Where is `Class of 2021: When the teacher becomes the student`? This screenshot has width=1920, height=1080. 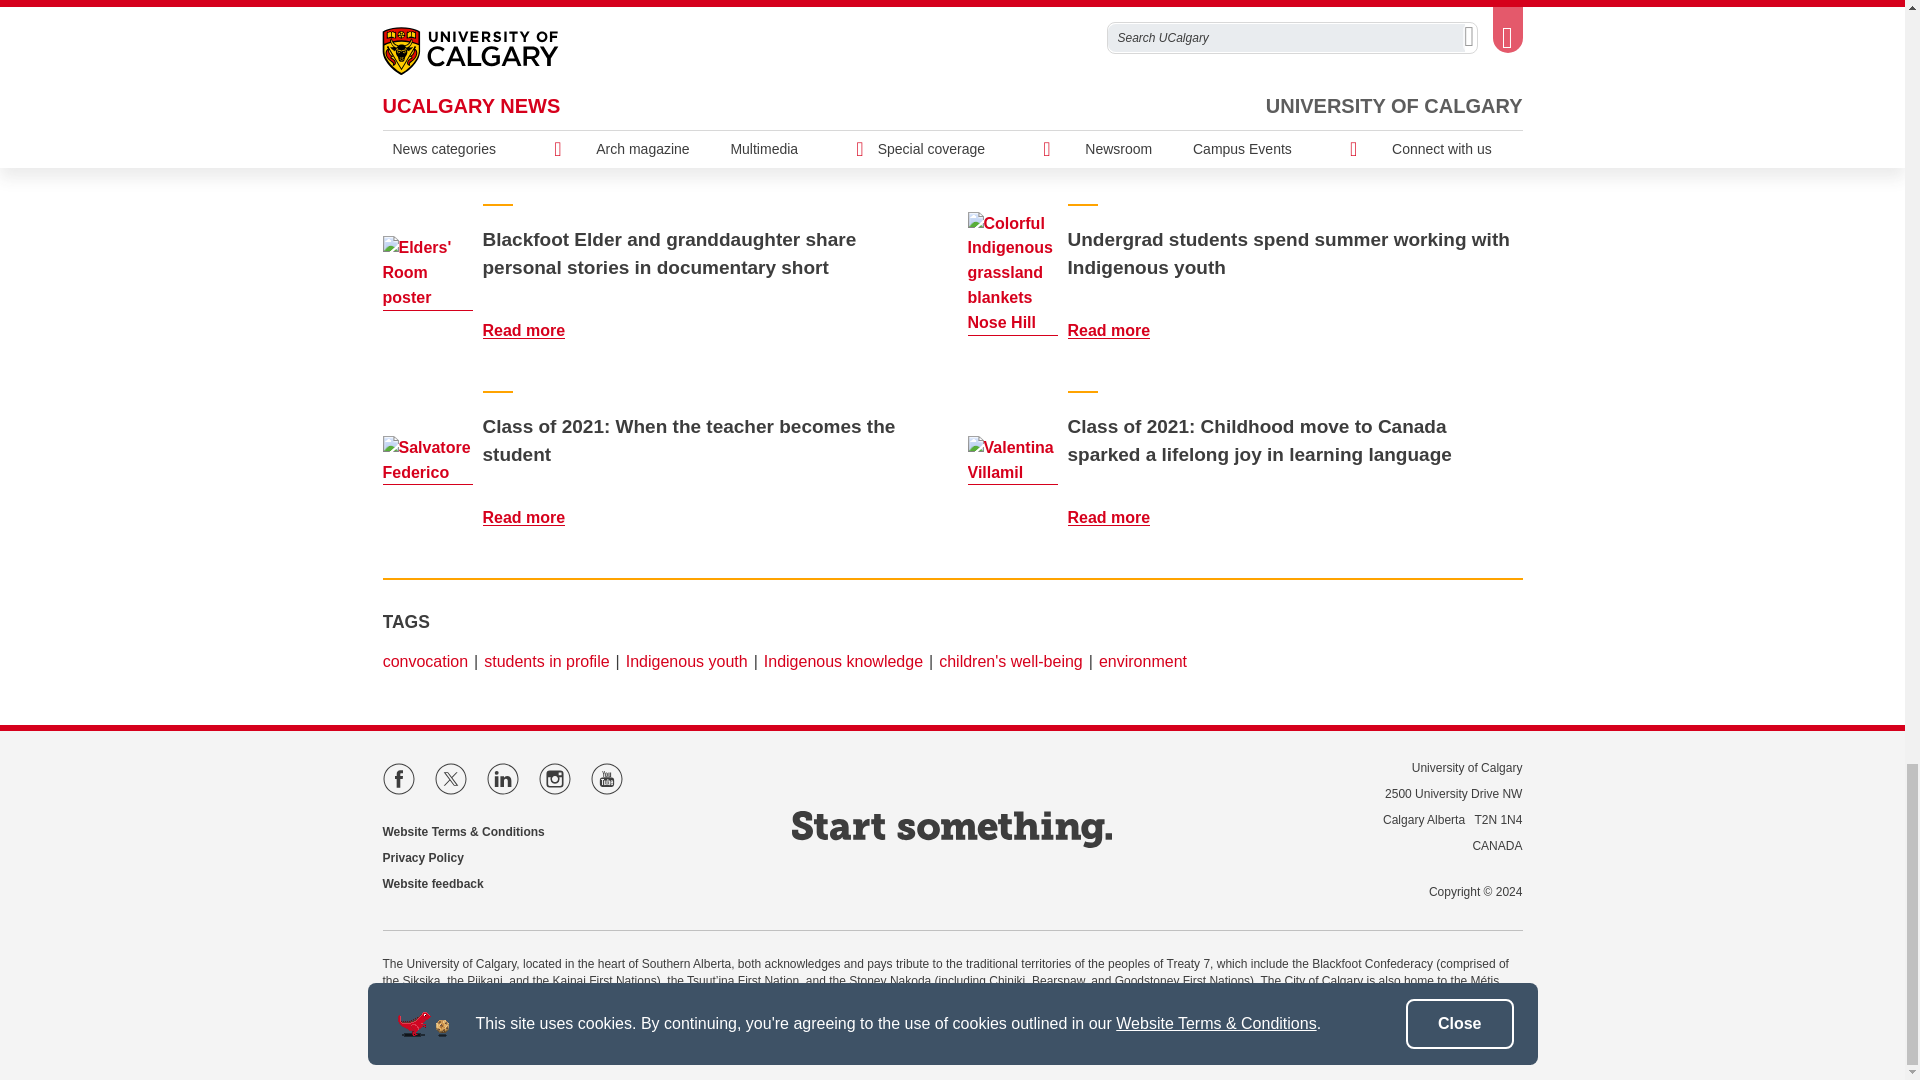
Class of 2021: When the teacher becomes the student is located at coordinates (427, 461).